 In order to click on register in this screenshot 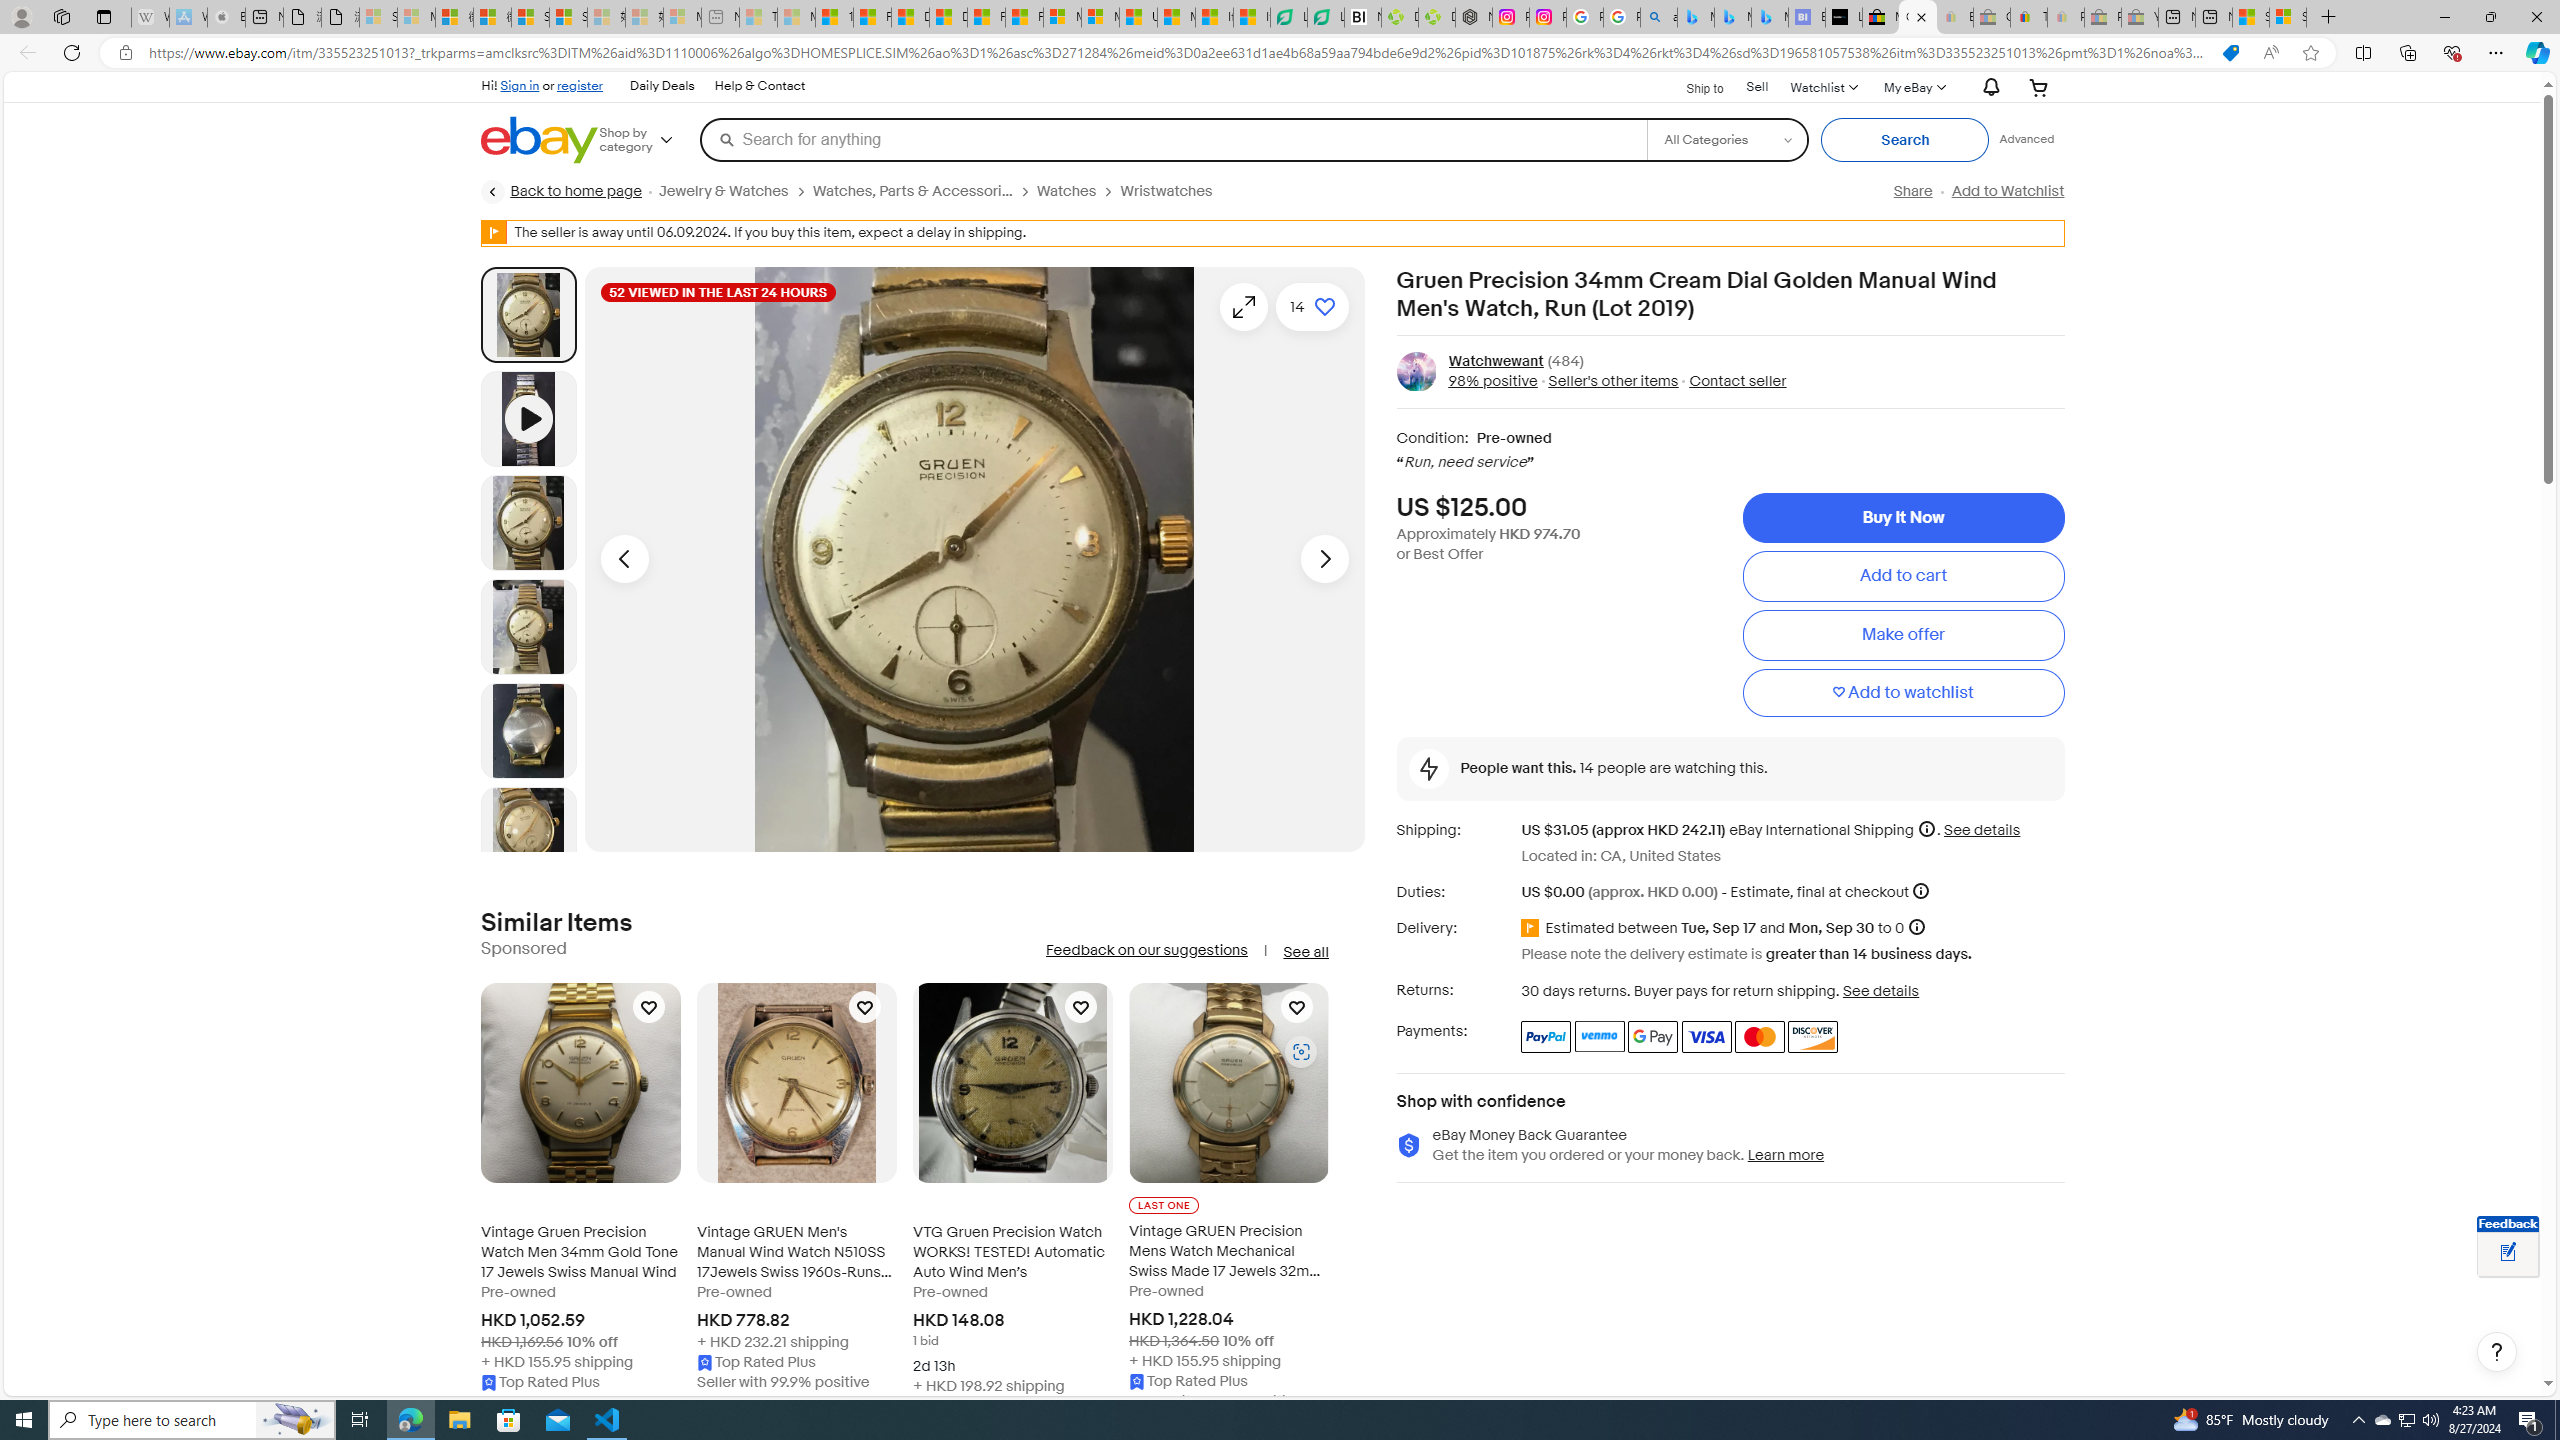, I will do `click(580, 85)`.